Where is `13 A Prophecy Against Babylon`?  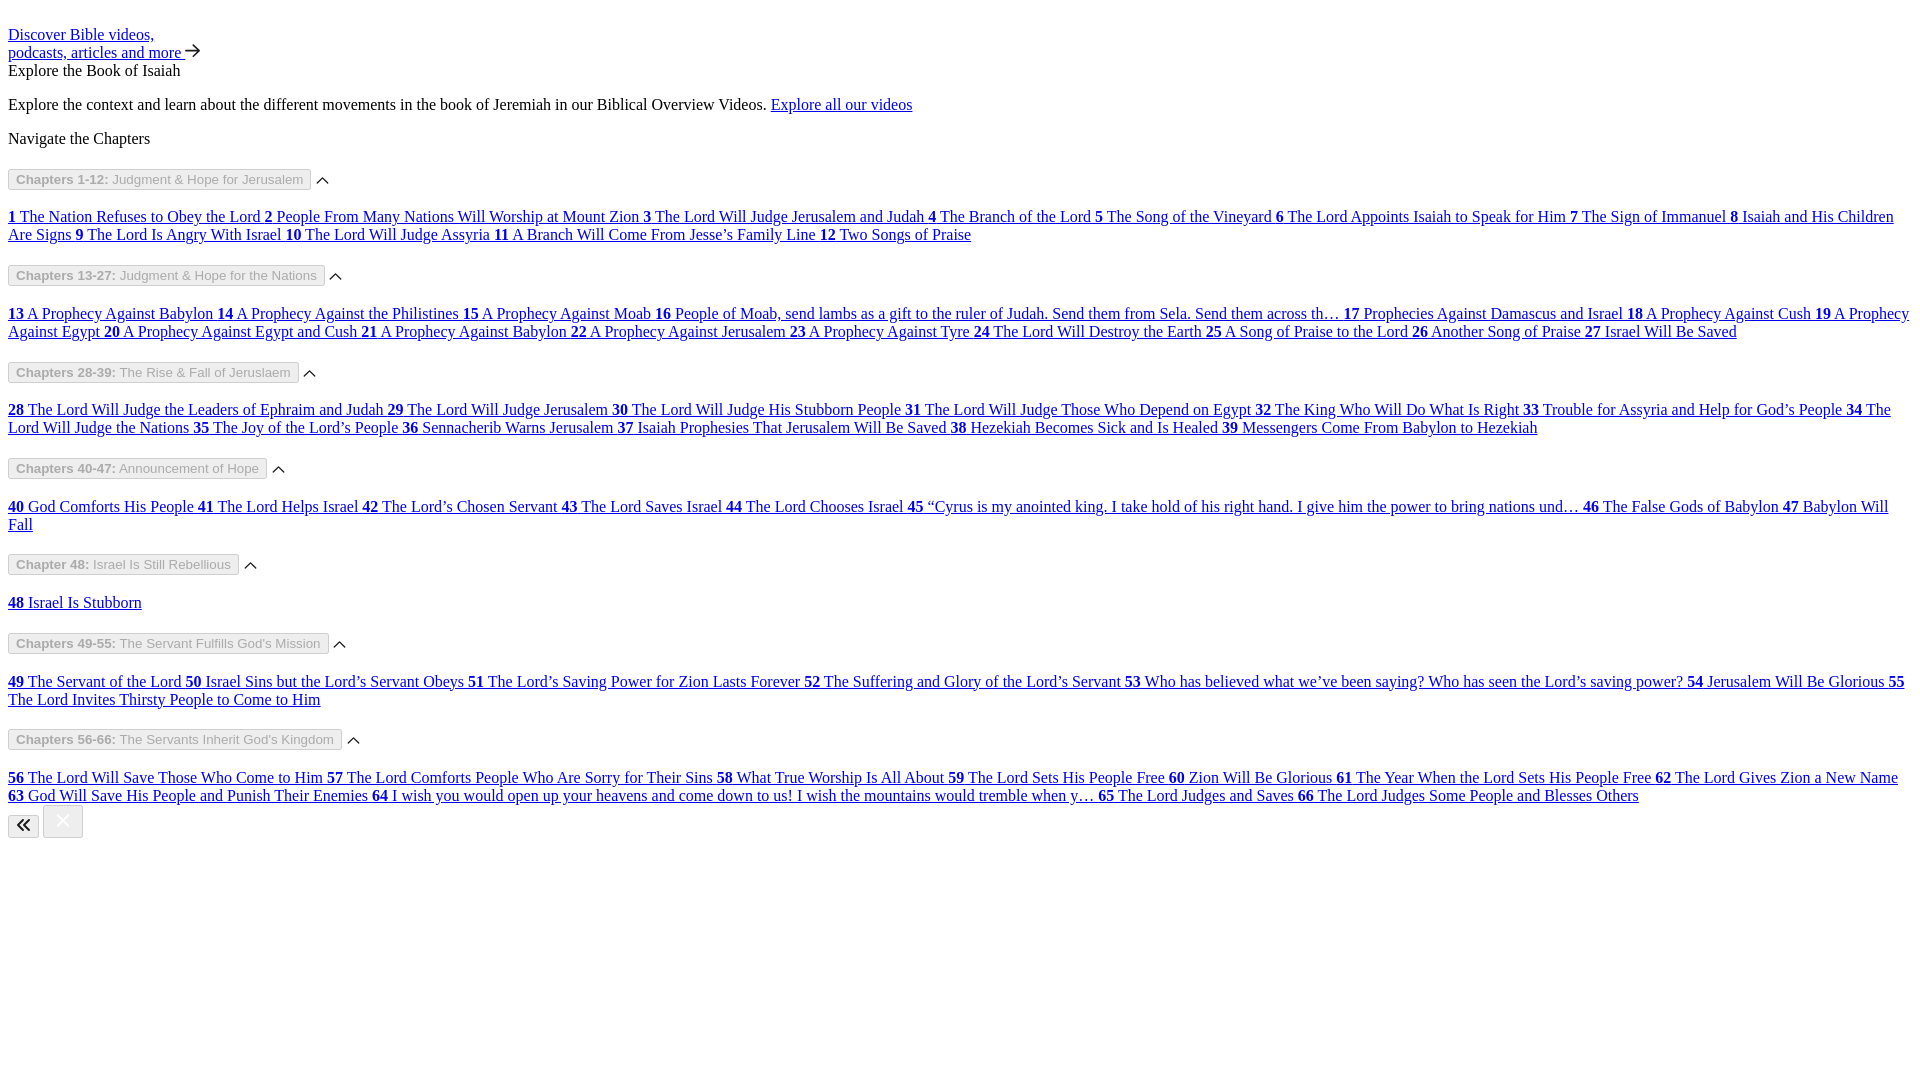 13 A Prophecy Against Babylon is located at coordinates (112, 312).